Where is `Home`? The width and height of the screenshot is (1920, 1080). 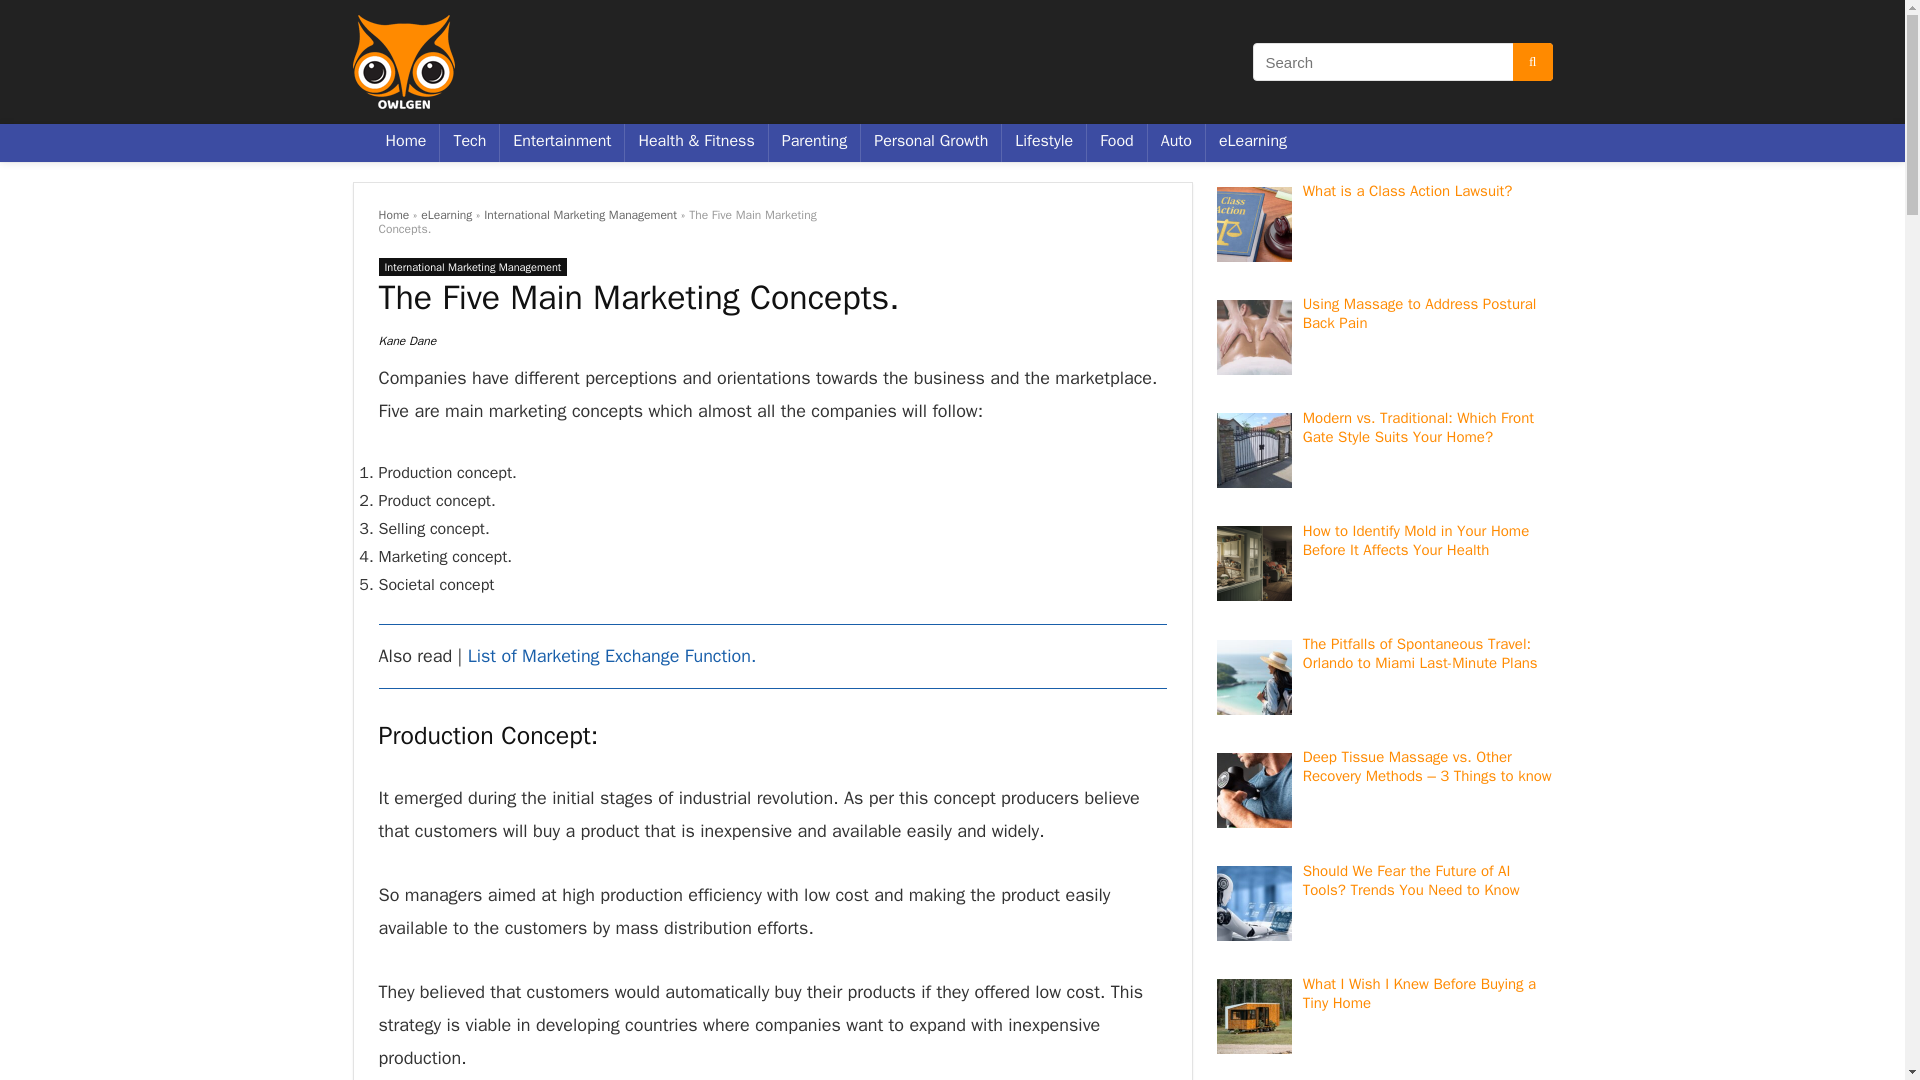 Home is located at coordinates (406, 143).